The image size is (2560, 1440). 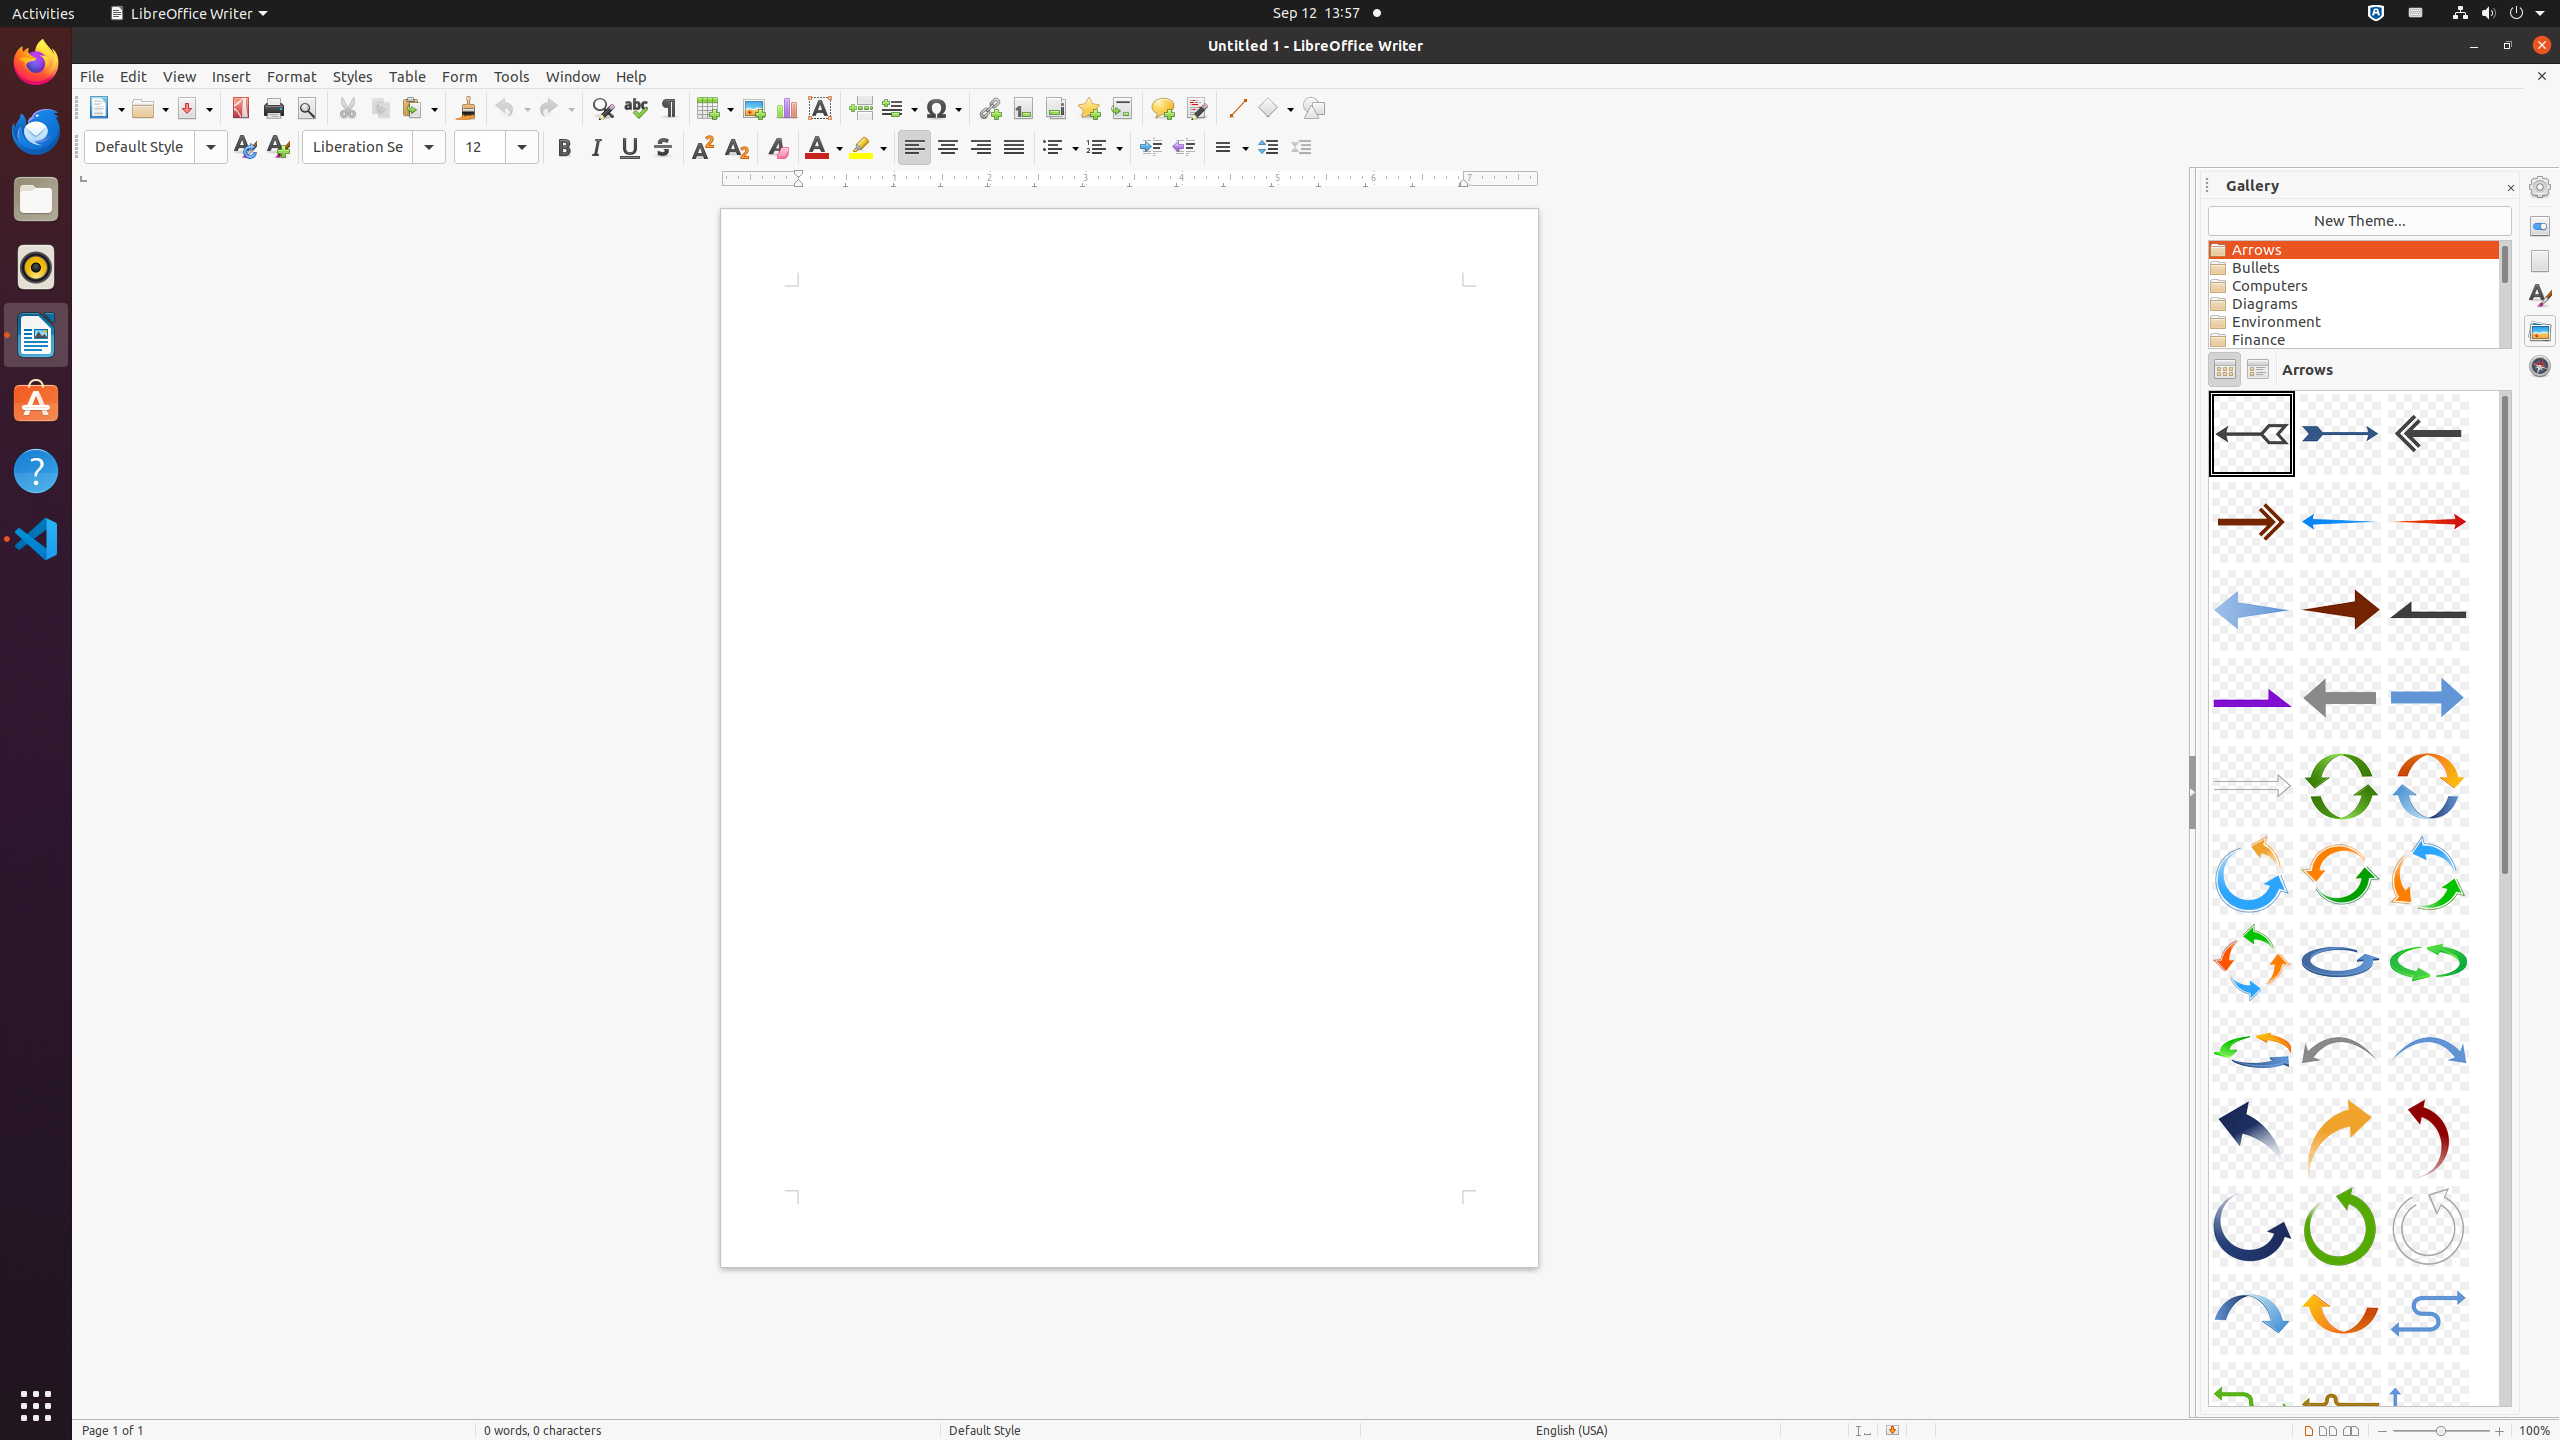 I want to click on Horizontal Ruler, so click(x=1130, y=179).